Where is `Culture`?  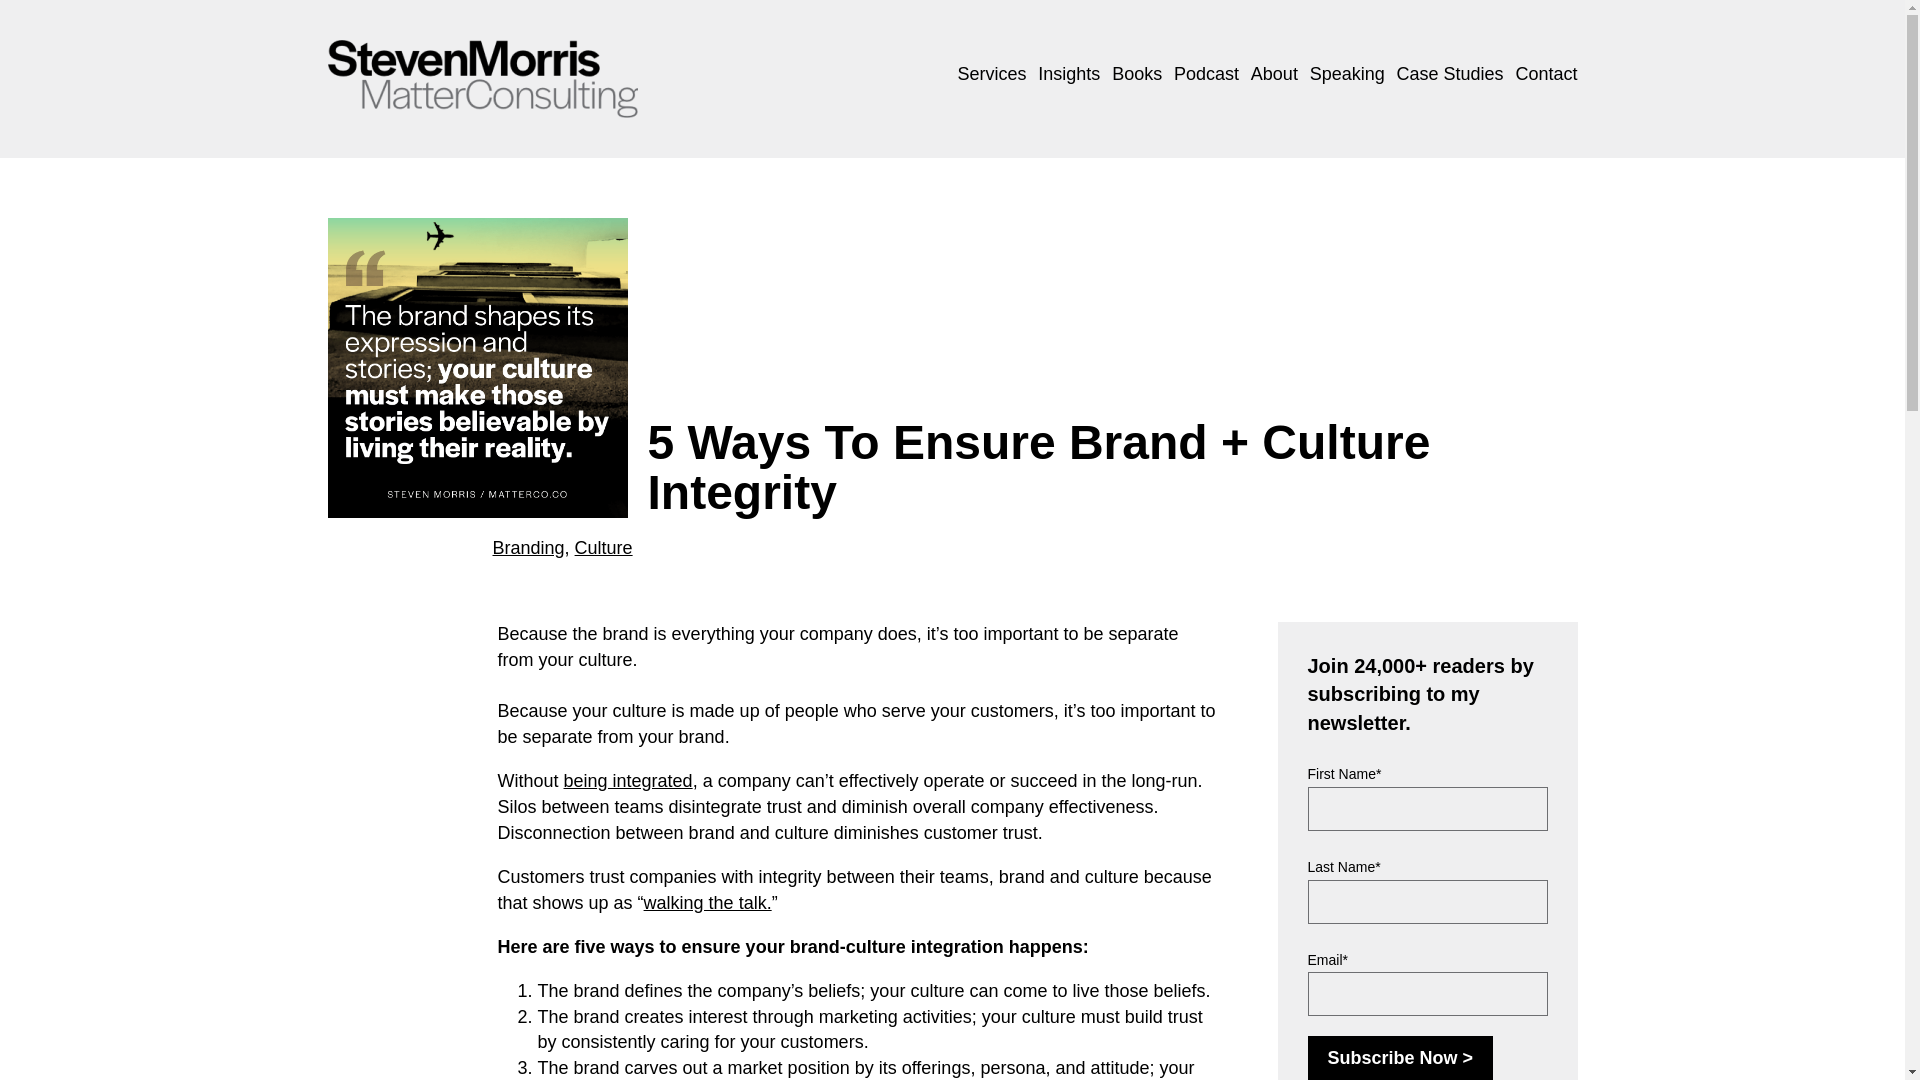
Culture is located at coordinates (604, 548).